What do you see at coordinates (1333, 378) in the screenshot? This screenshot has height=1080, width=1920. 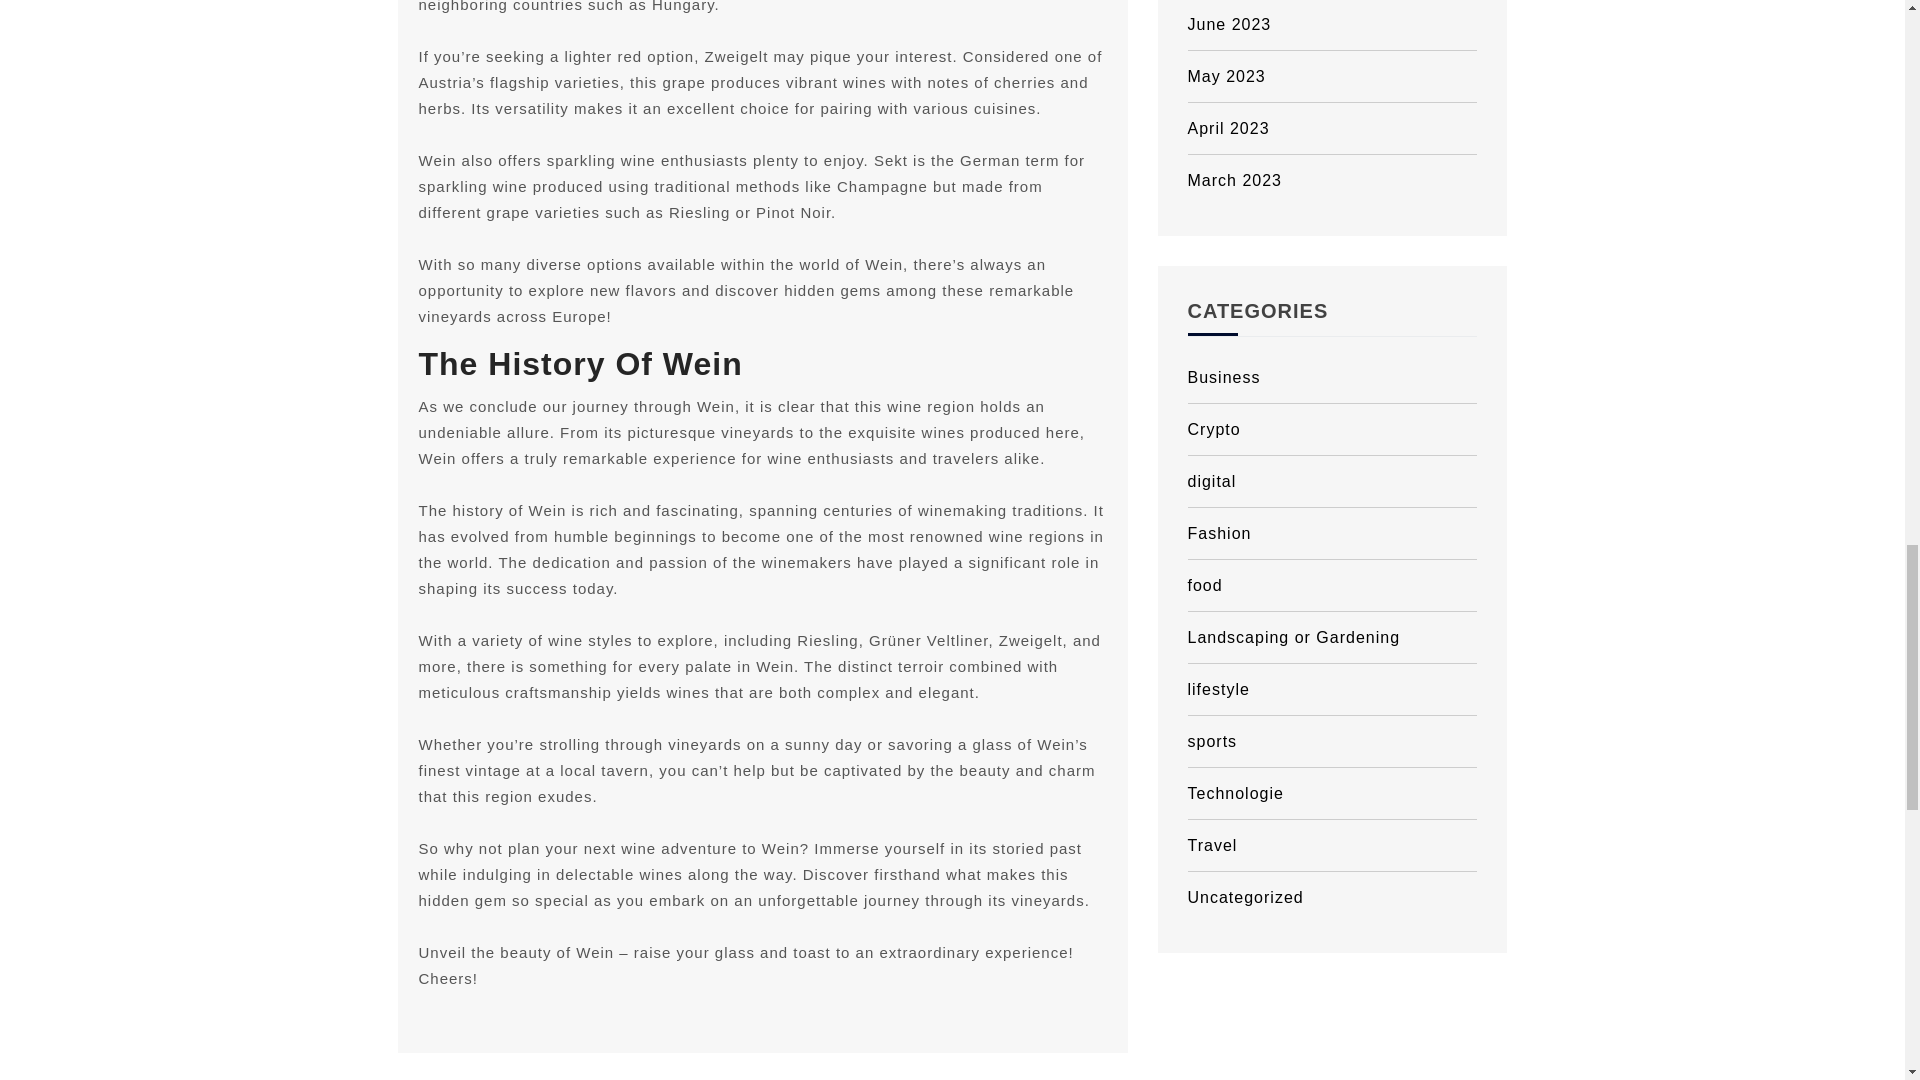 I see `Business` at bounding box center [1333, 378].